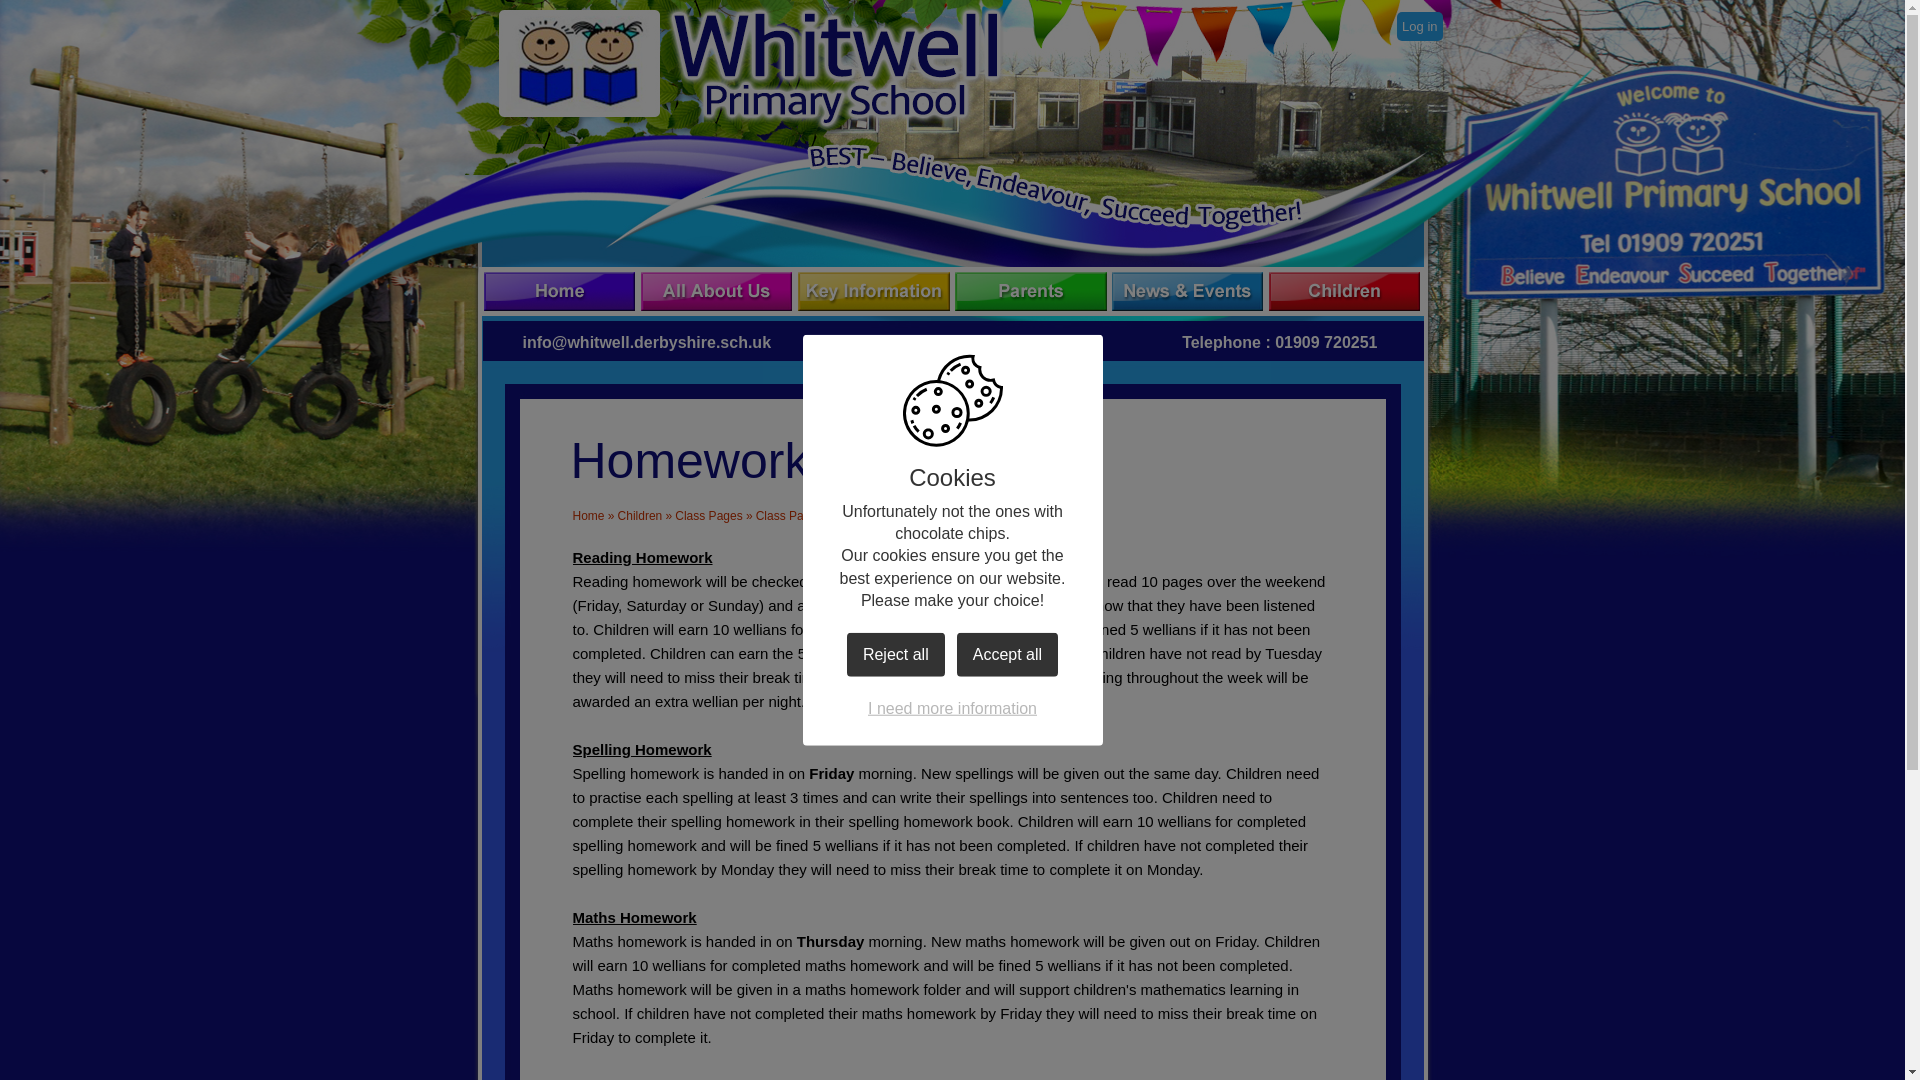 The height and width of the screenshot is (1080, 1920). Describe the element at coordinates (1032, 292) in the screenshot. I see `Parents` at that location.